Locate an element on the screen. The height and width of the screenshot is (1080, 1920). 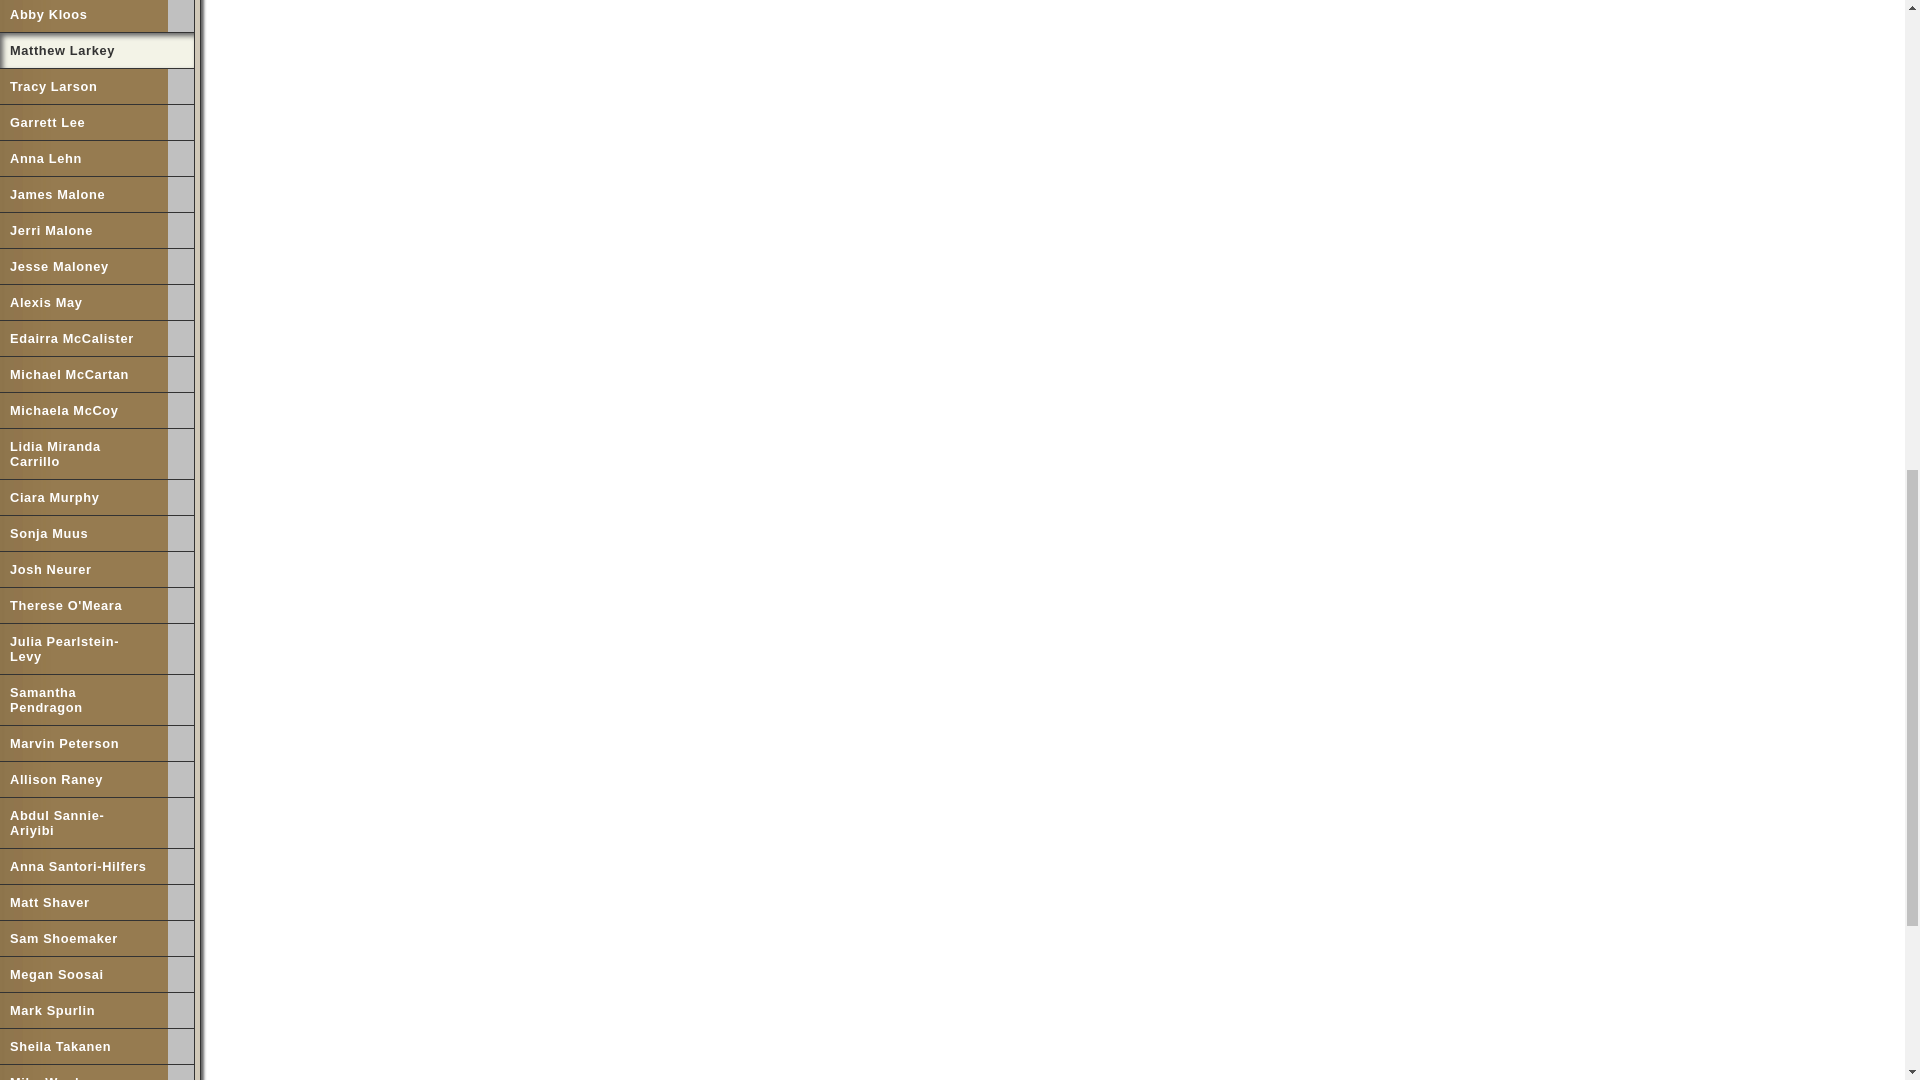
Lidia Miranda Carrillo is located at coordinates (84, 454).